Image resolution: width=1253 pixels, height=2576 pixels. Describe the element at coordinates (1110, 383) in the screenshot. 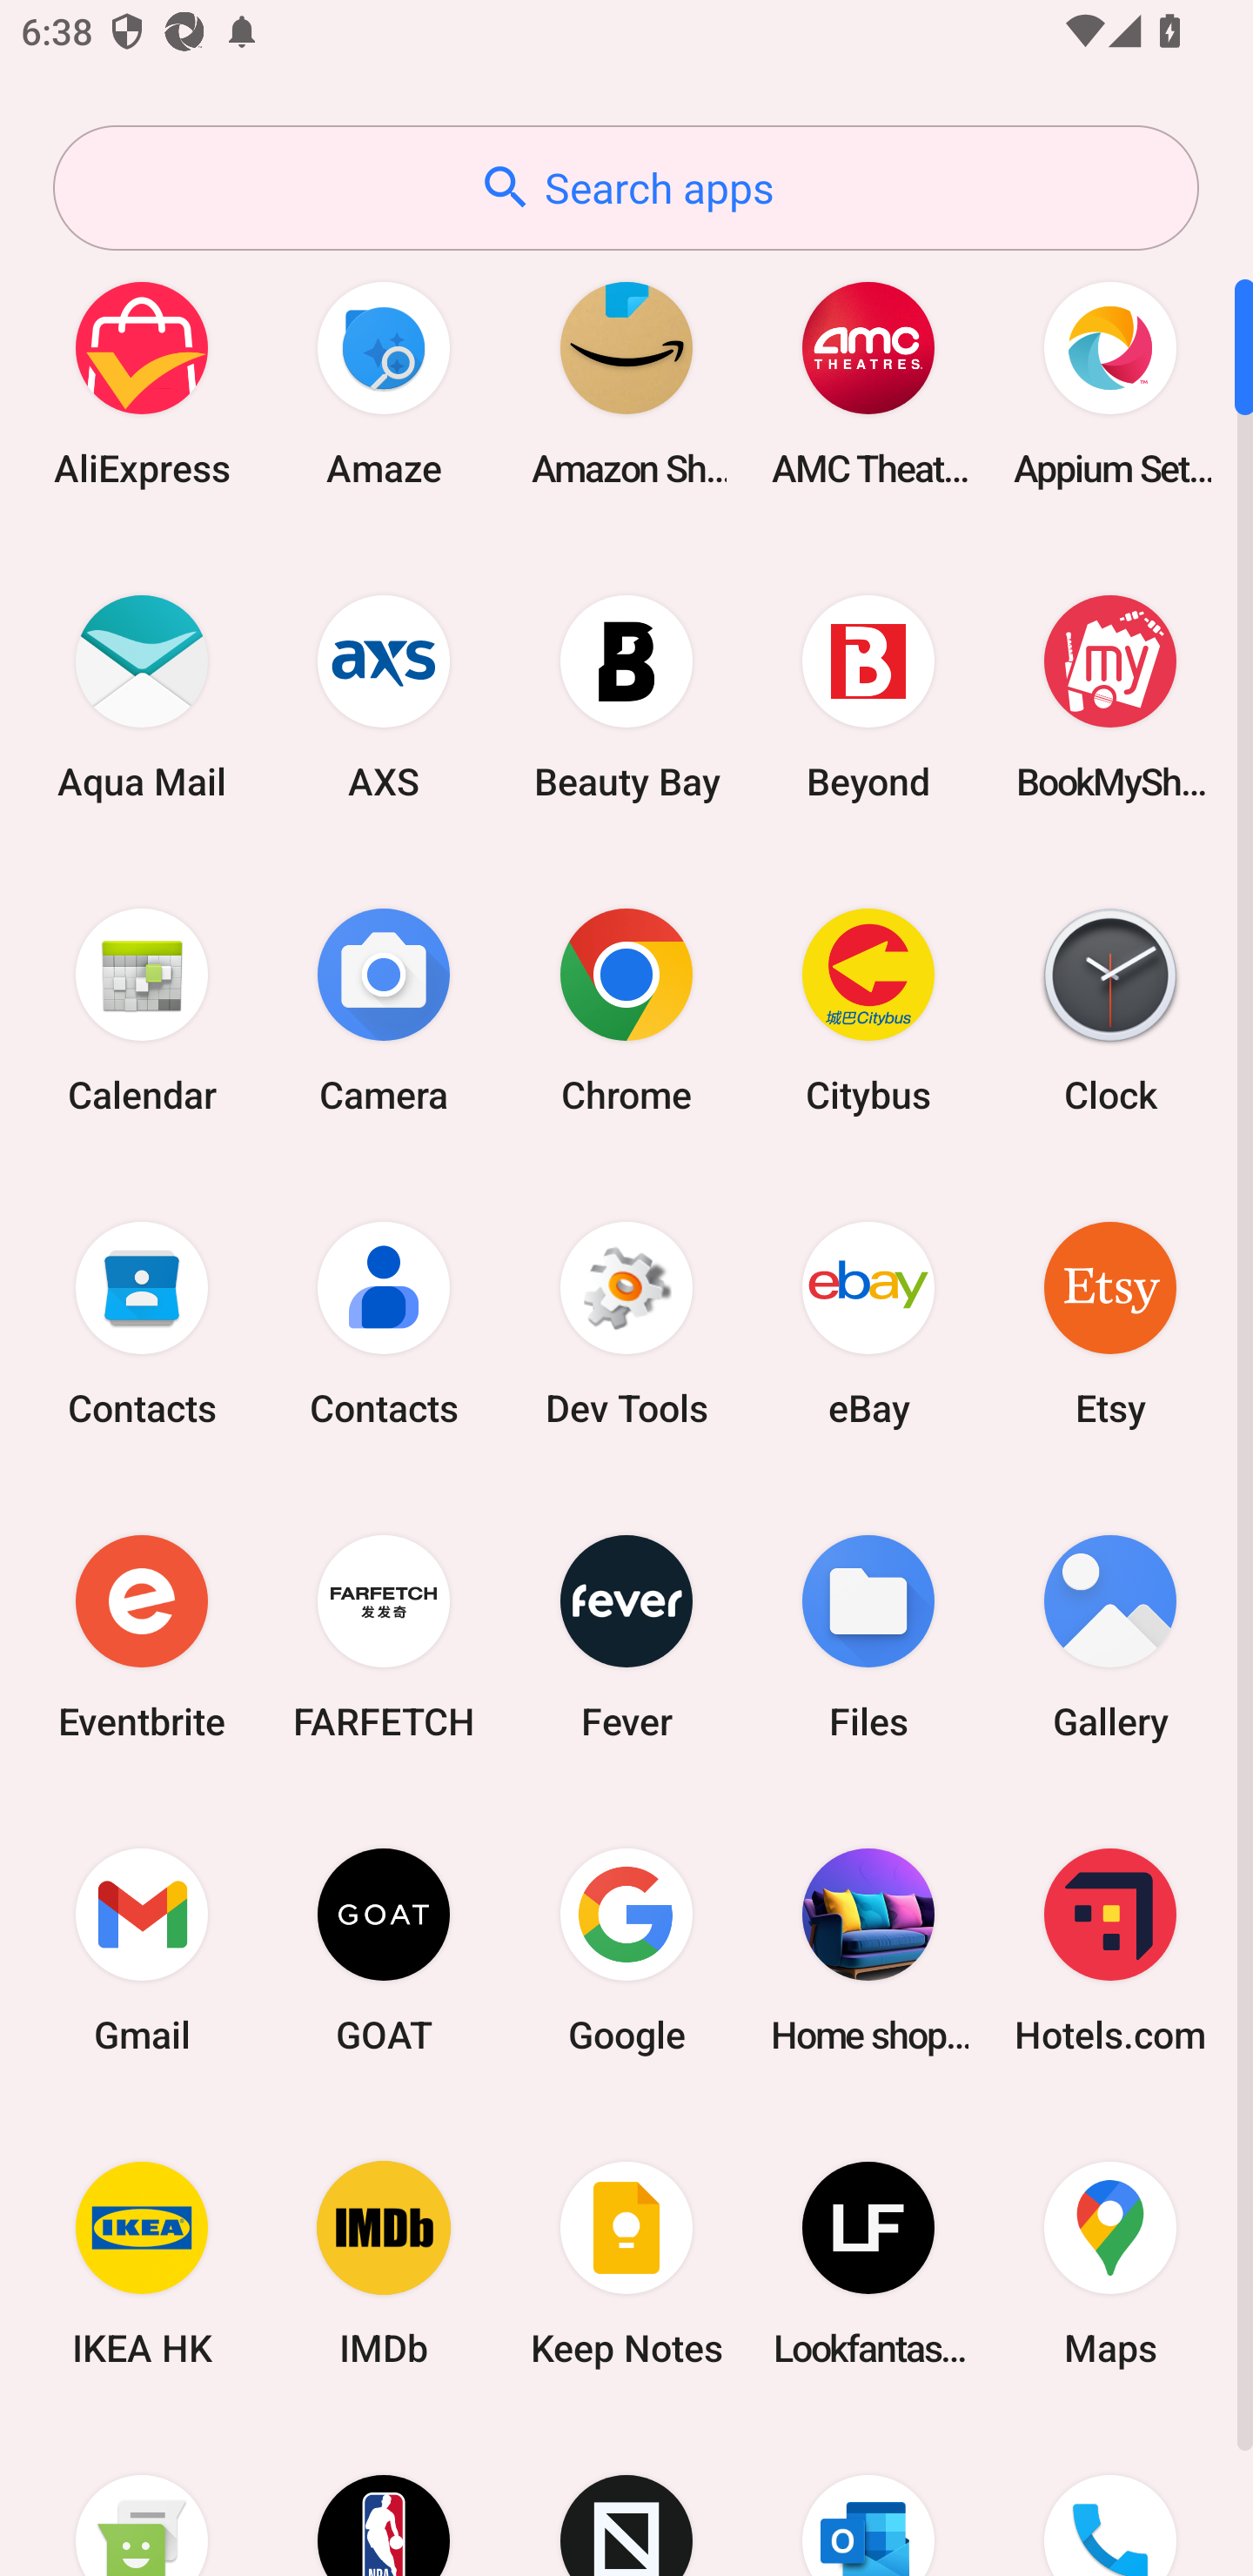

I see `Appium Settings` at that location.